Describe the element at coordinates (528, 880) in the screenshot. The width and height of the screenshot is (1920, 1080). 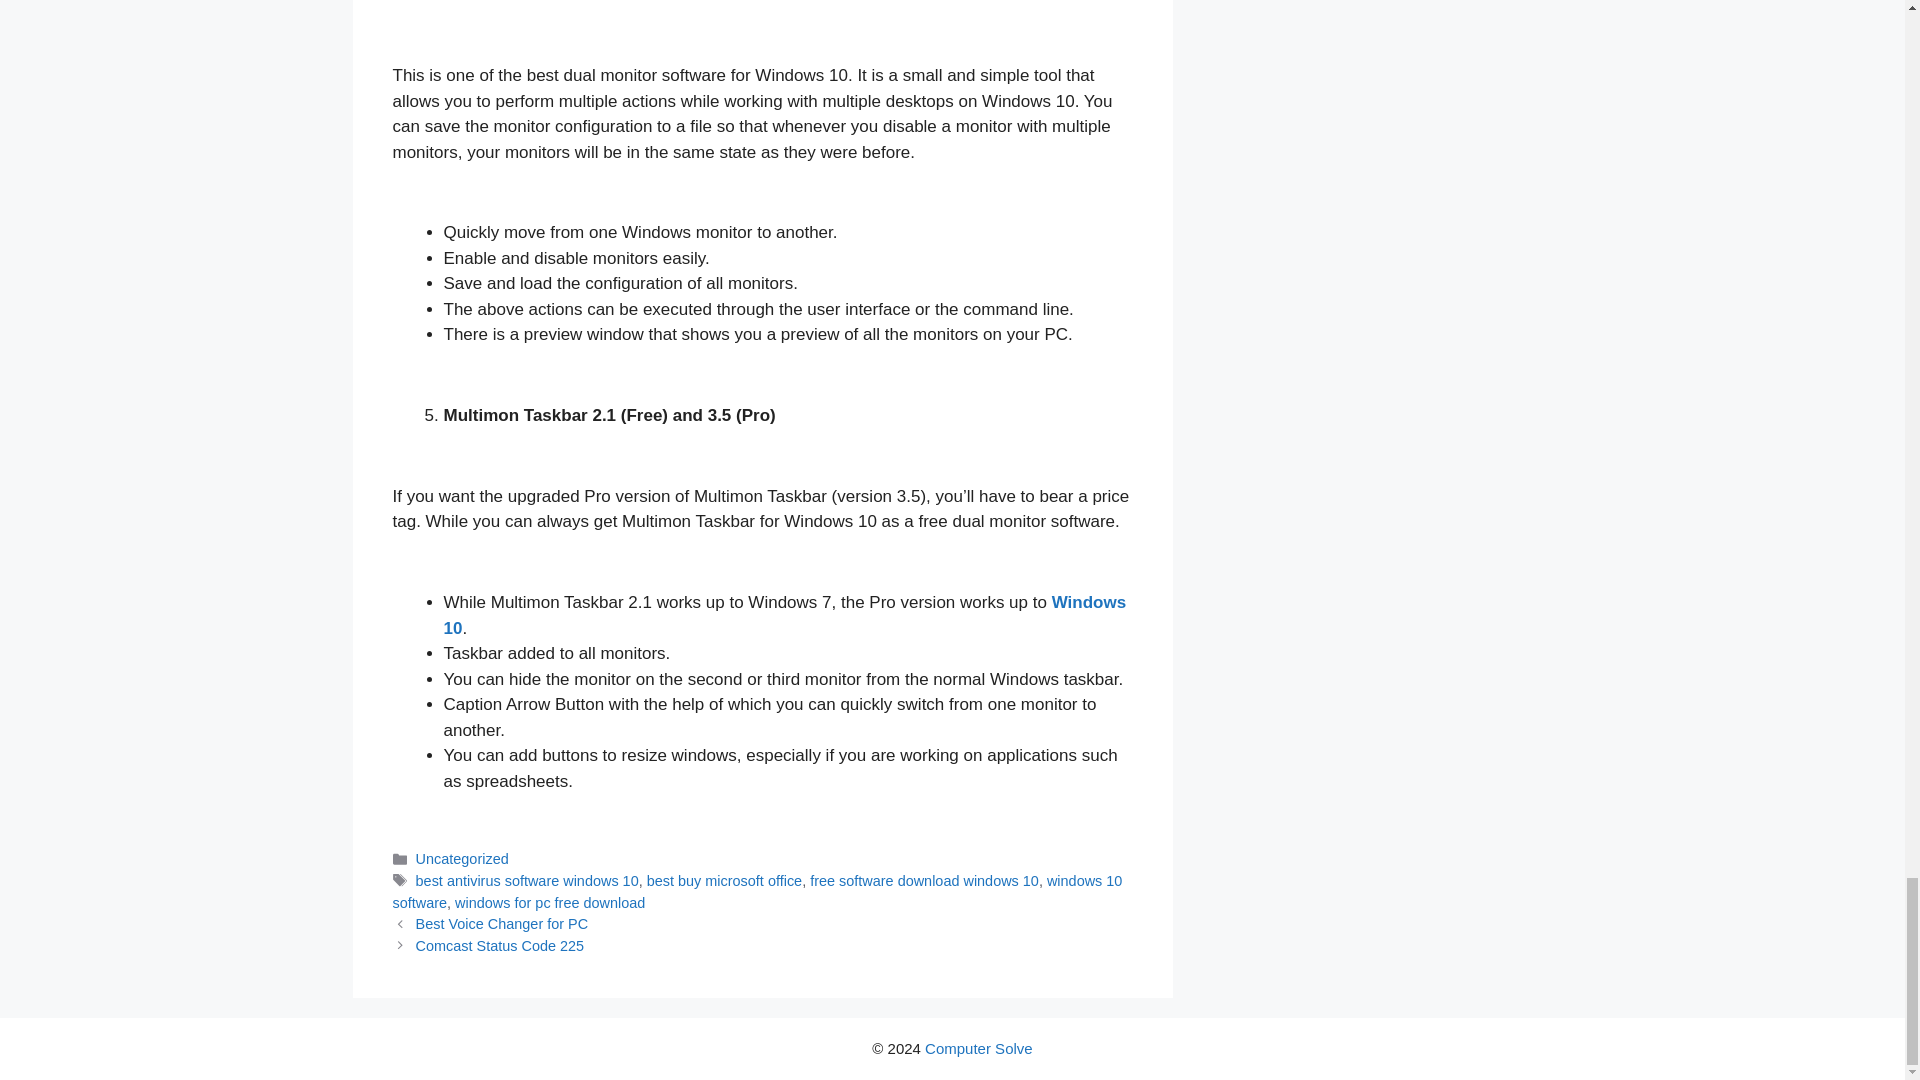
I see `best antivirus software windows 10` at that location.